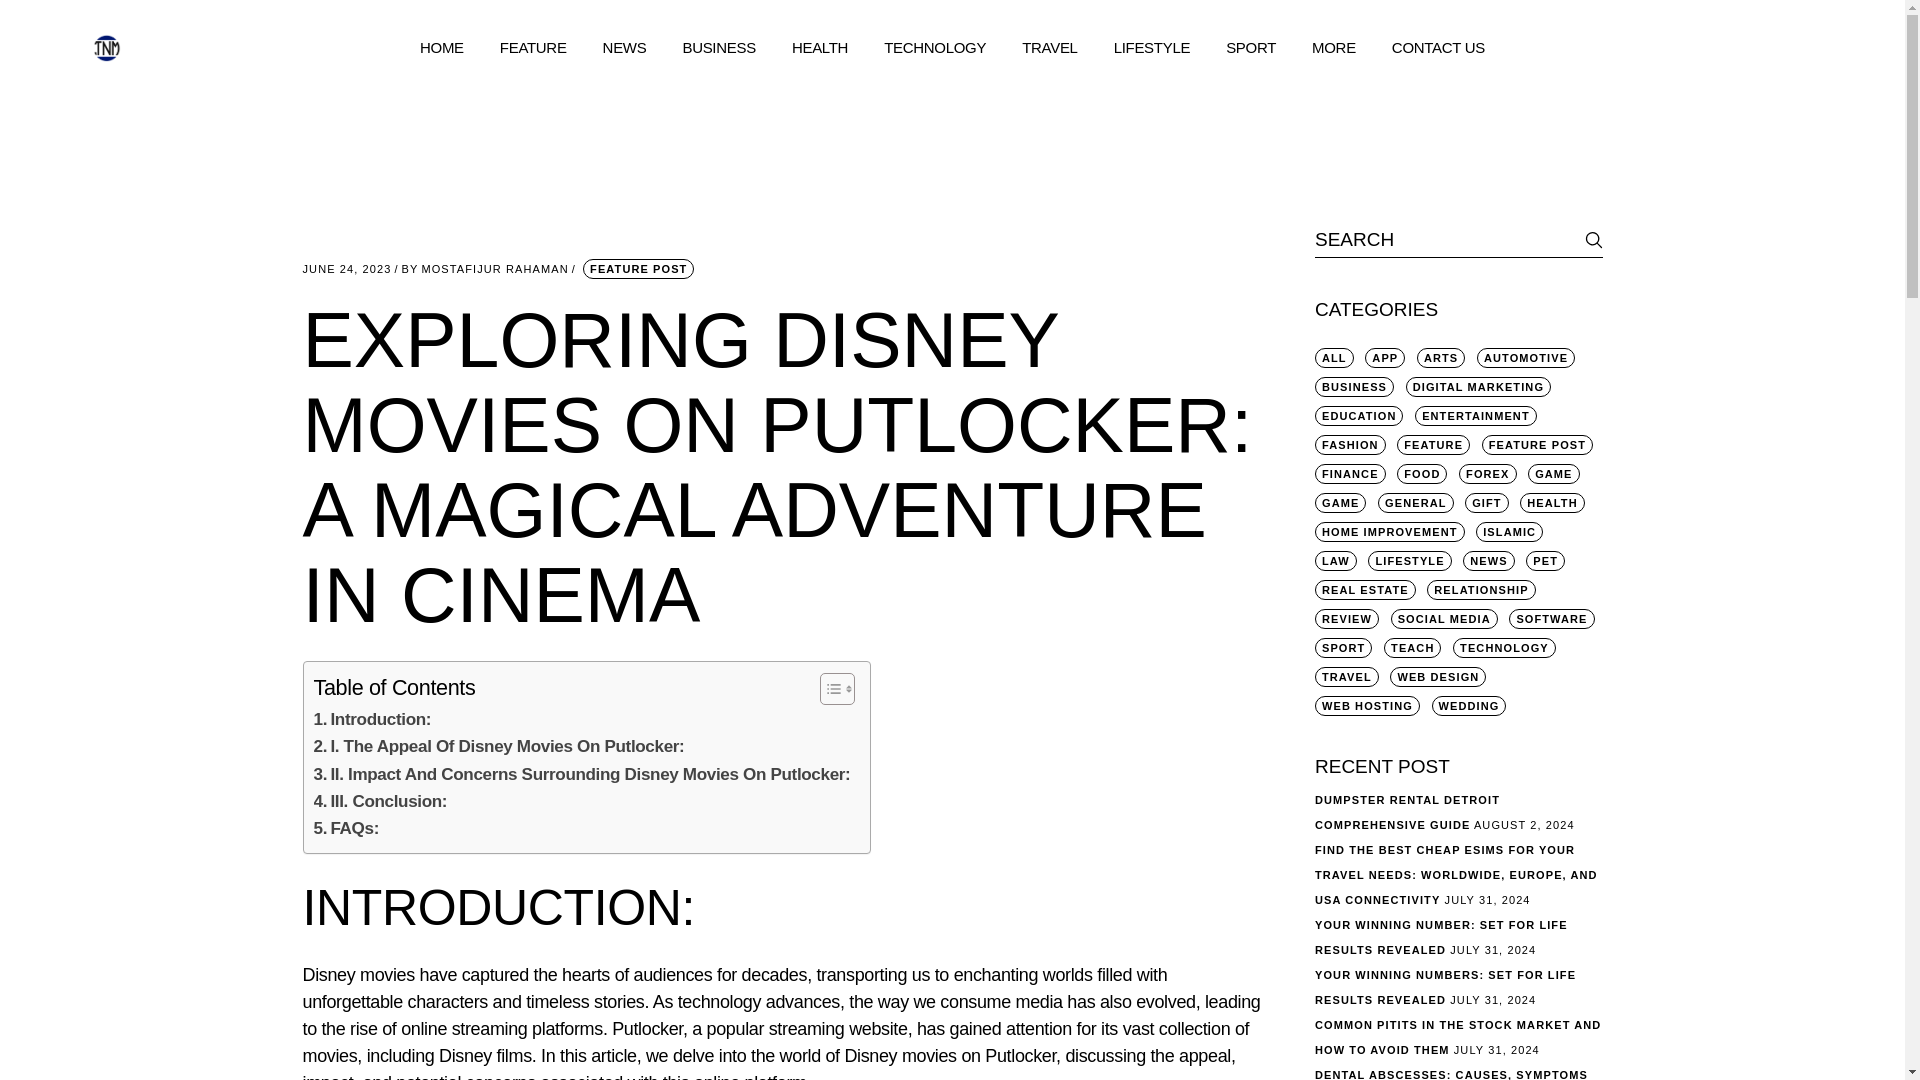  What do you see at coordinates (934, 48) in the screenshot?
I see `TECHNOLOGY` at bounding box center [934, 48].